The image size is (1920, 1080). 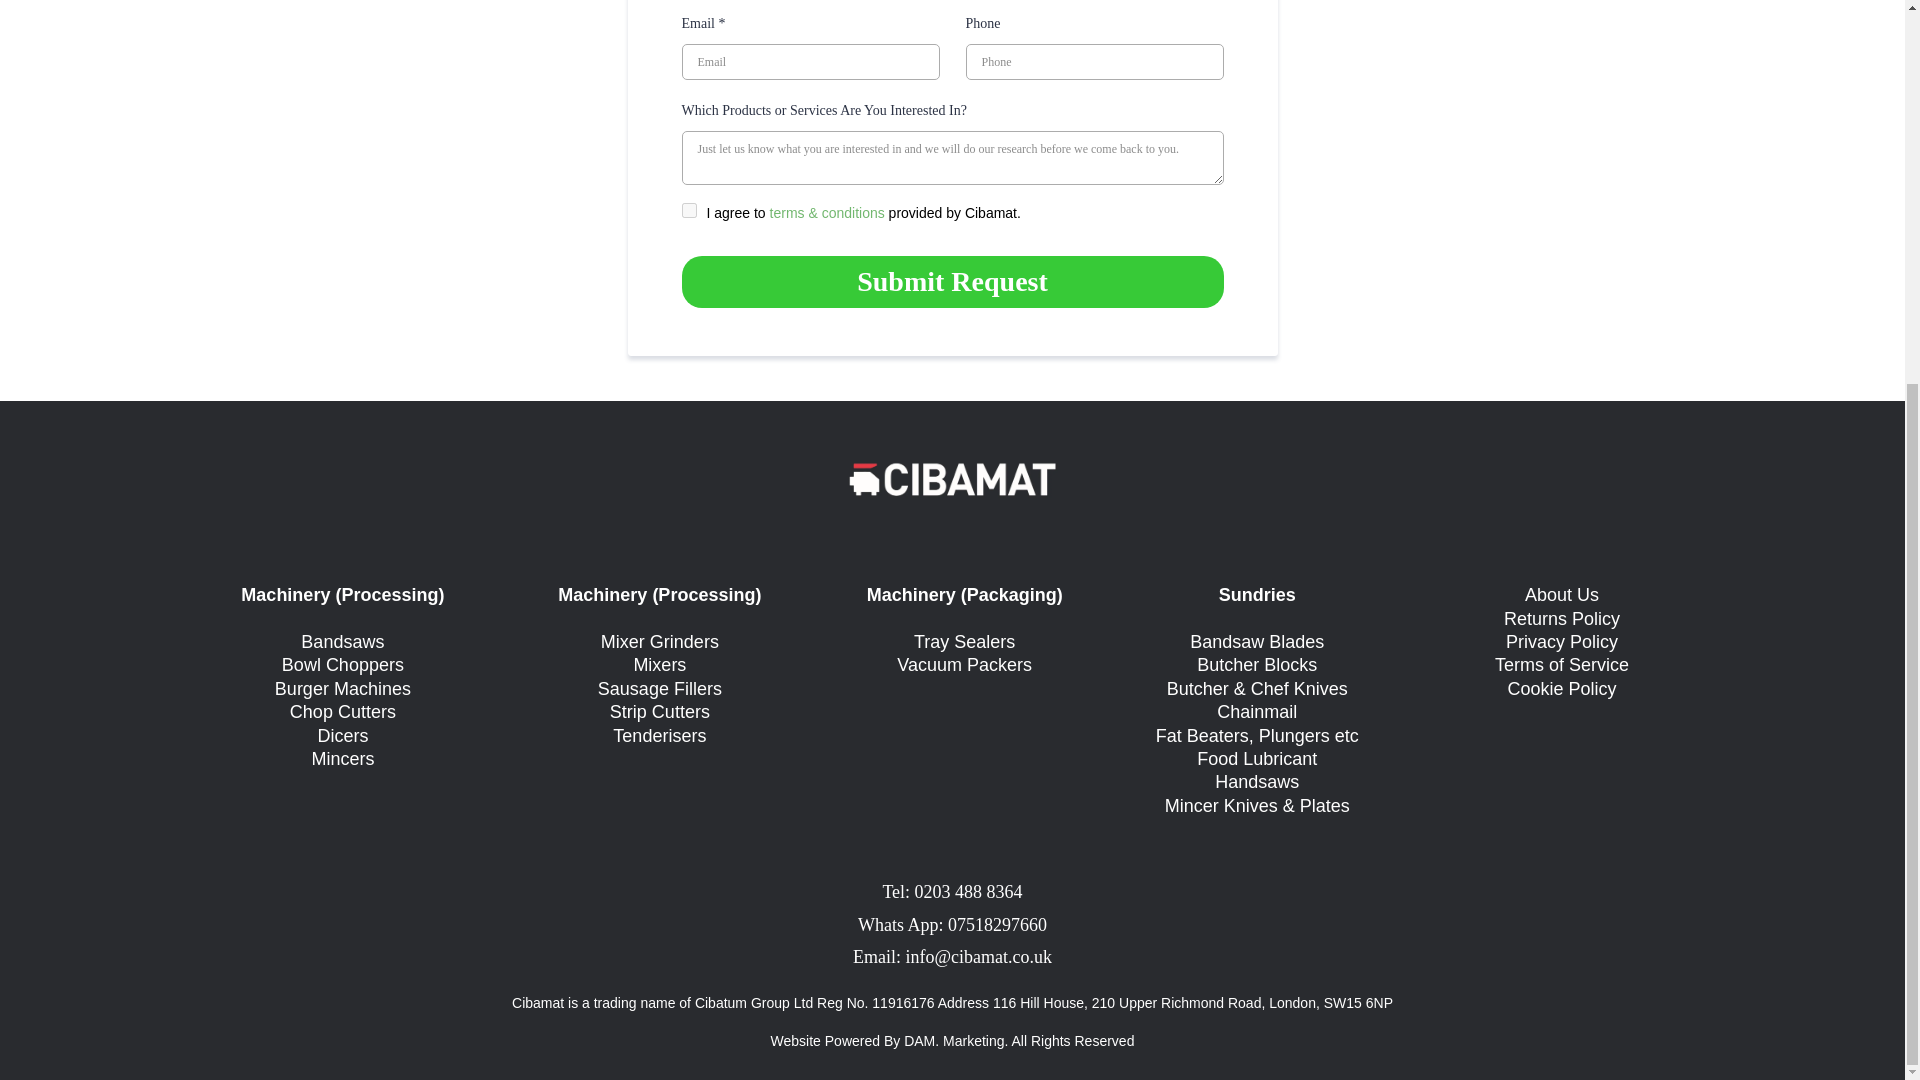 I want to click on Dicers, so click(x=342, y=736).